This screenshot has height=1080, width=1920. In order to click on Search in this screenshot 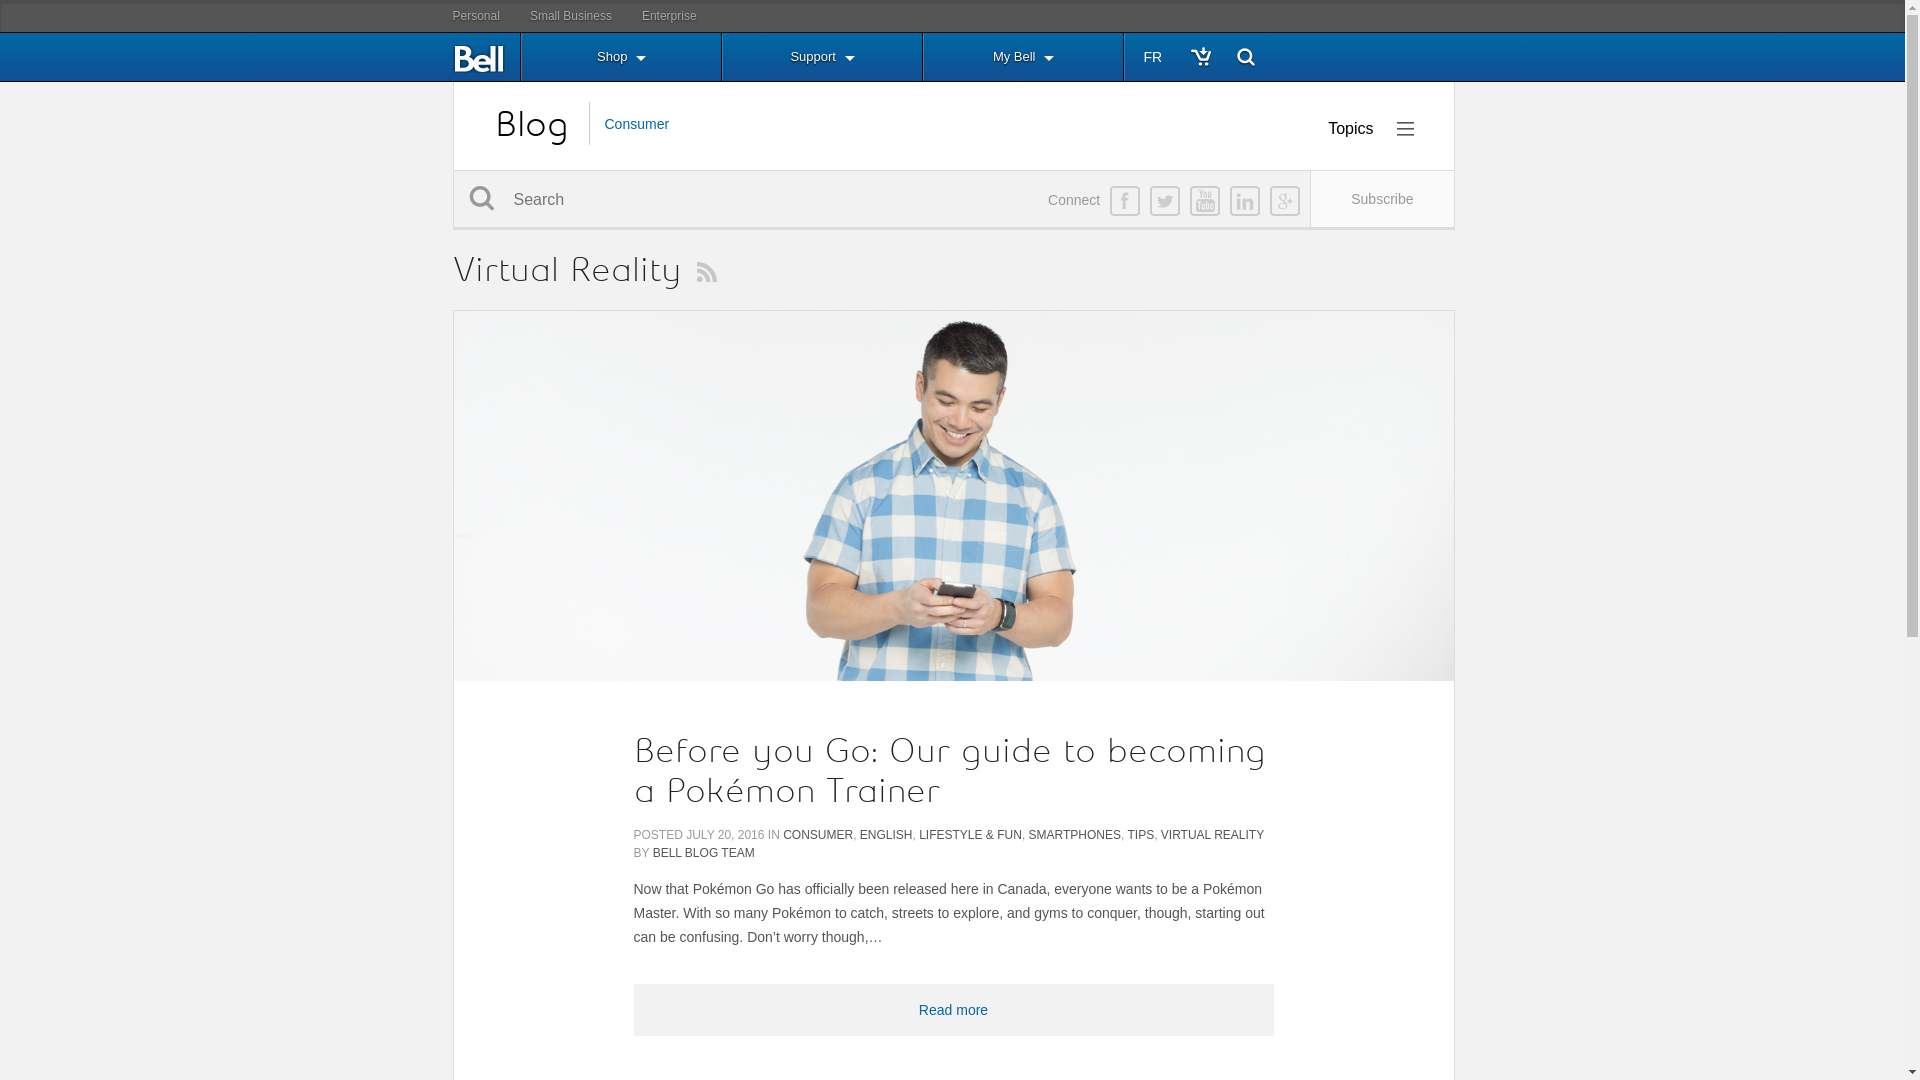, I will do `click(483, 198)`.